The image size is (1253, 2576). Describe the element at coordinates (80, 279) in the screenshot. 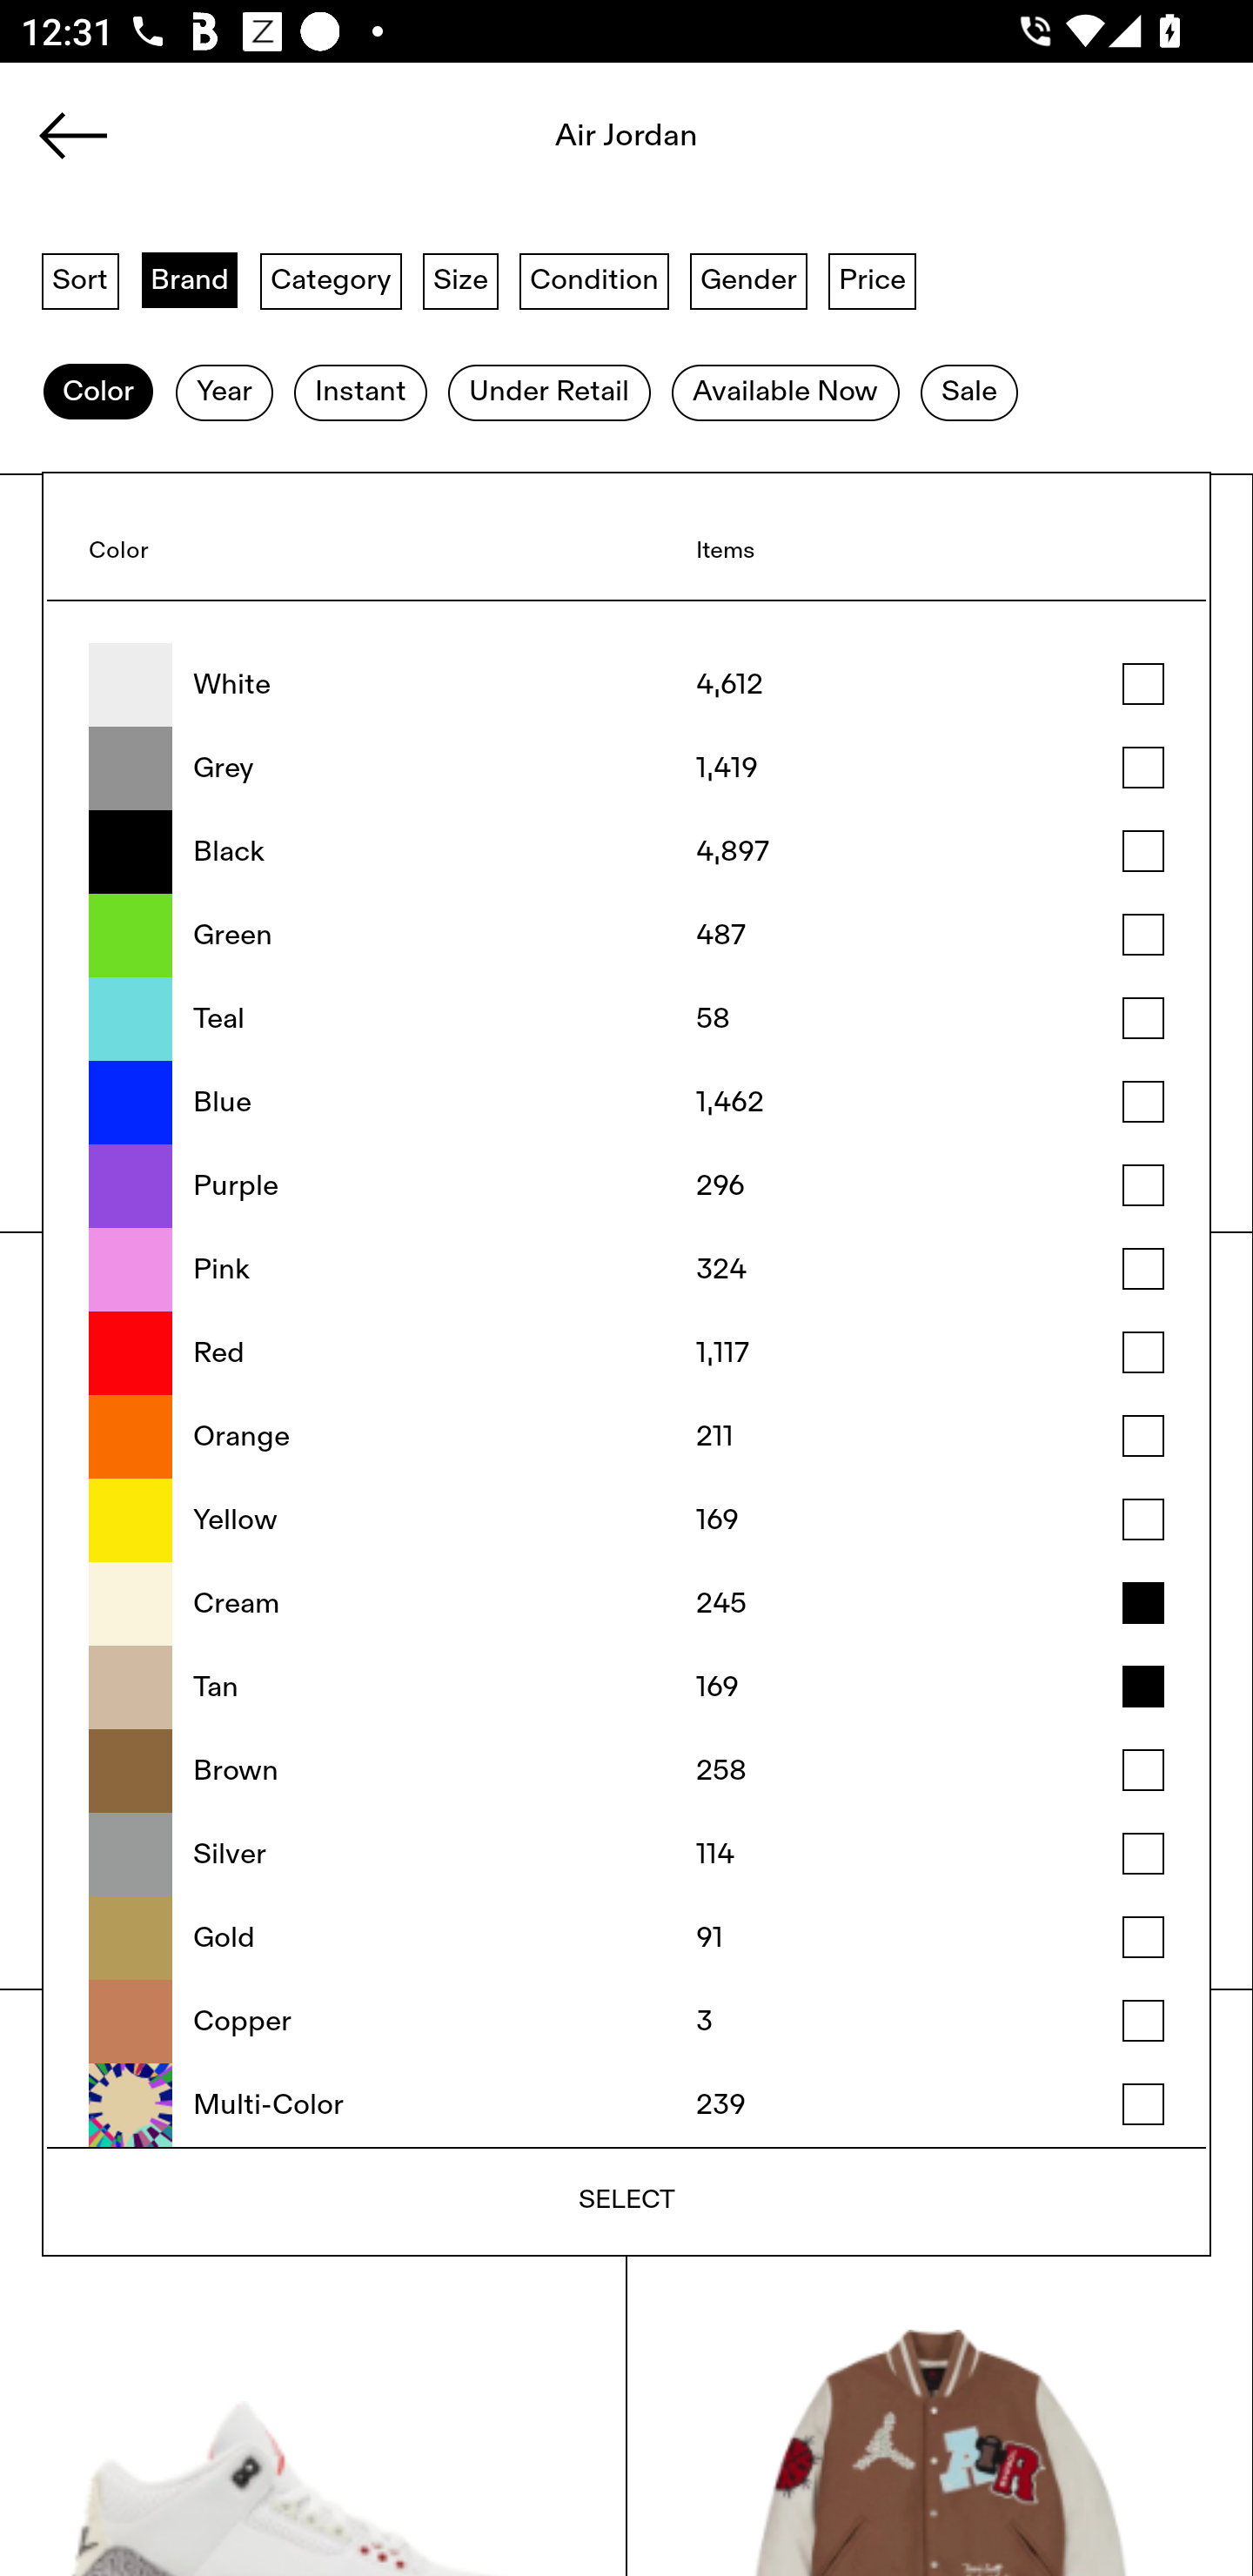

I see `Sort` at that location.